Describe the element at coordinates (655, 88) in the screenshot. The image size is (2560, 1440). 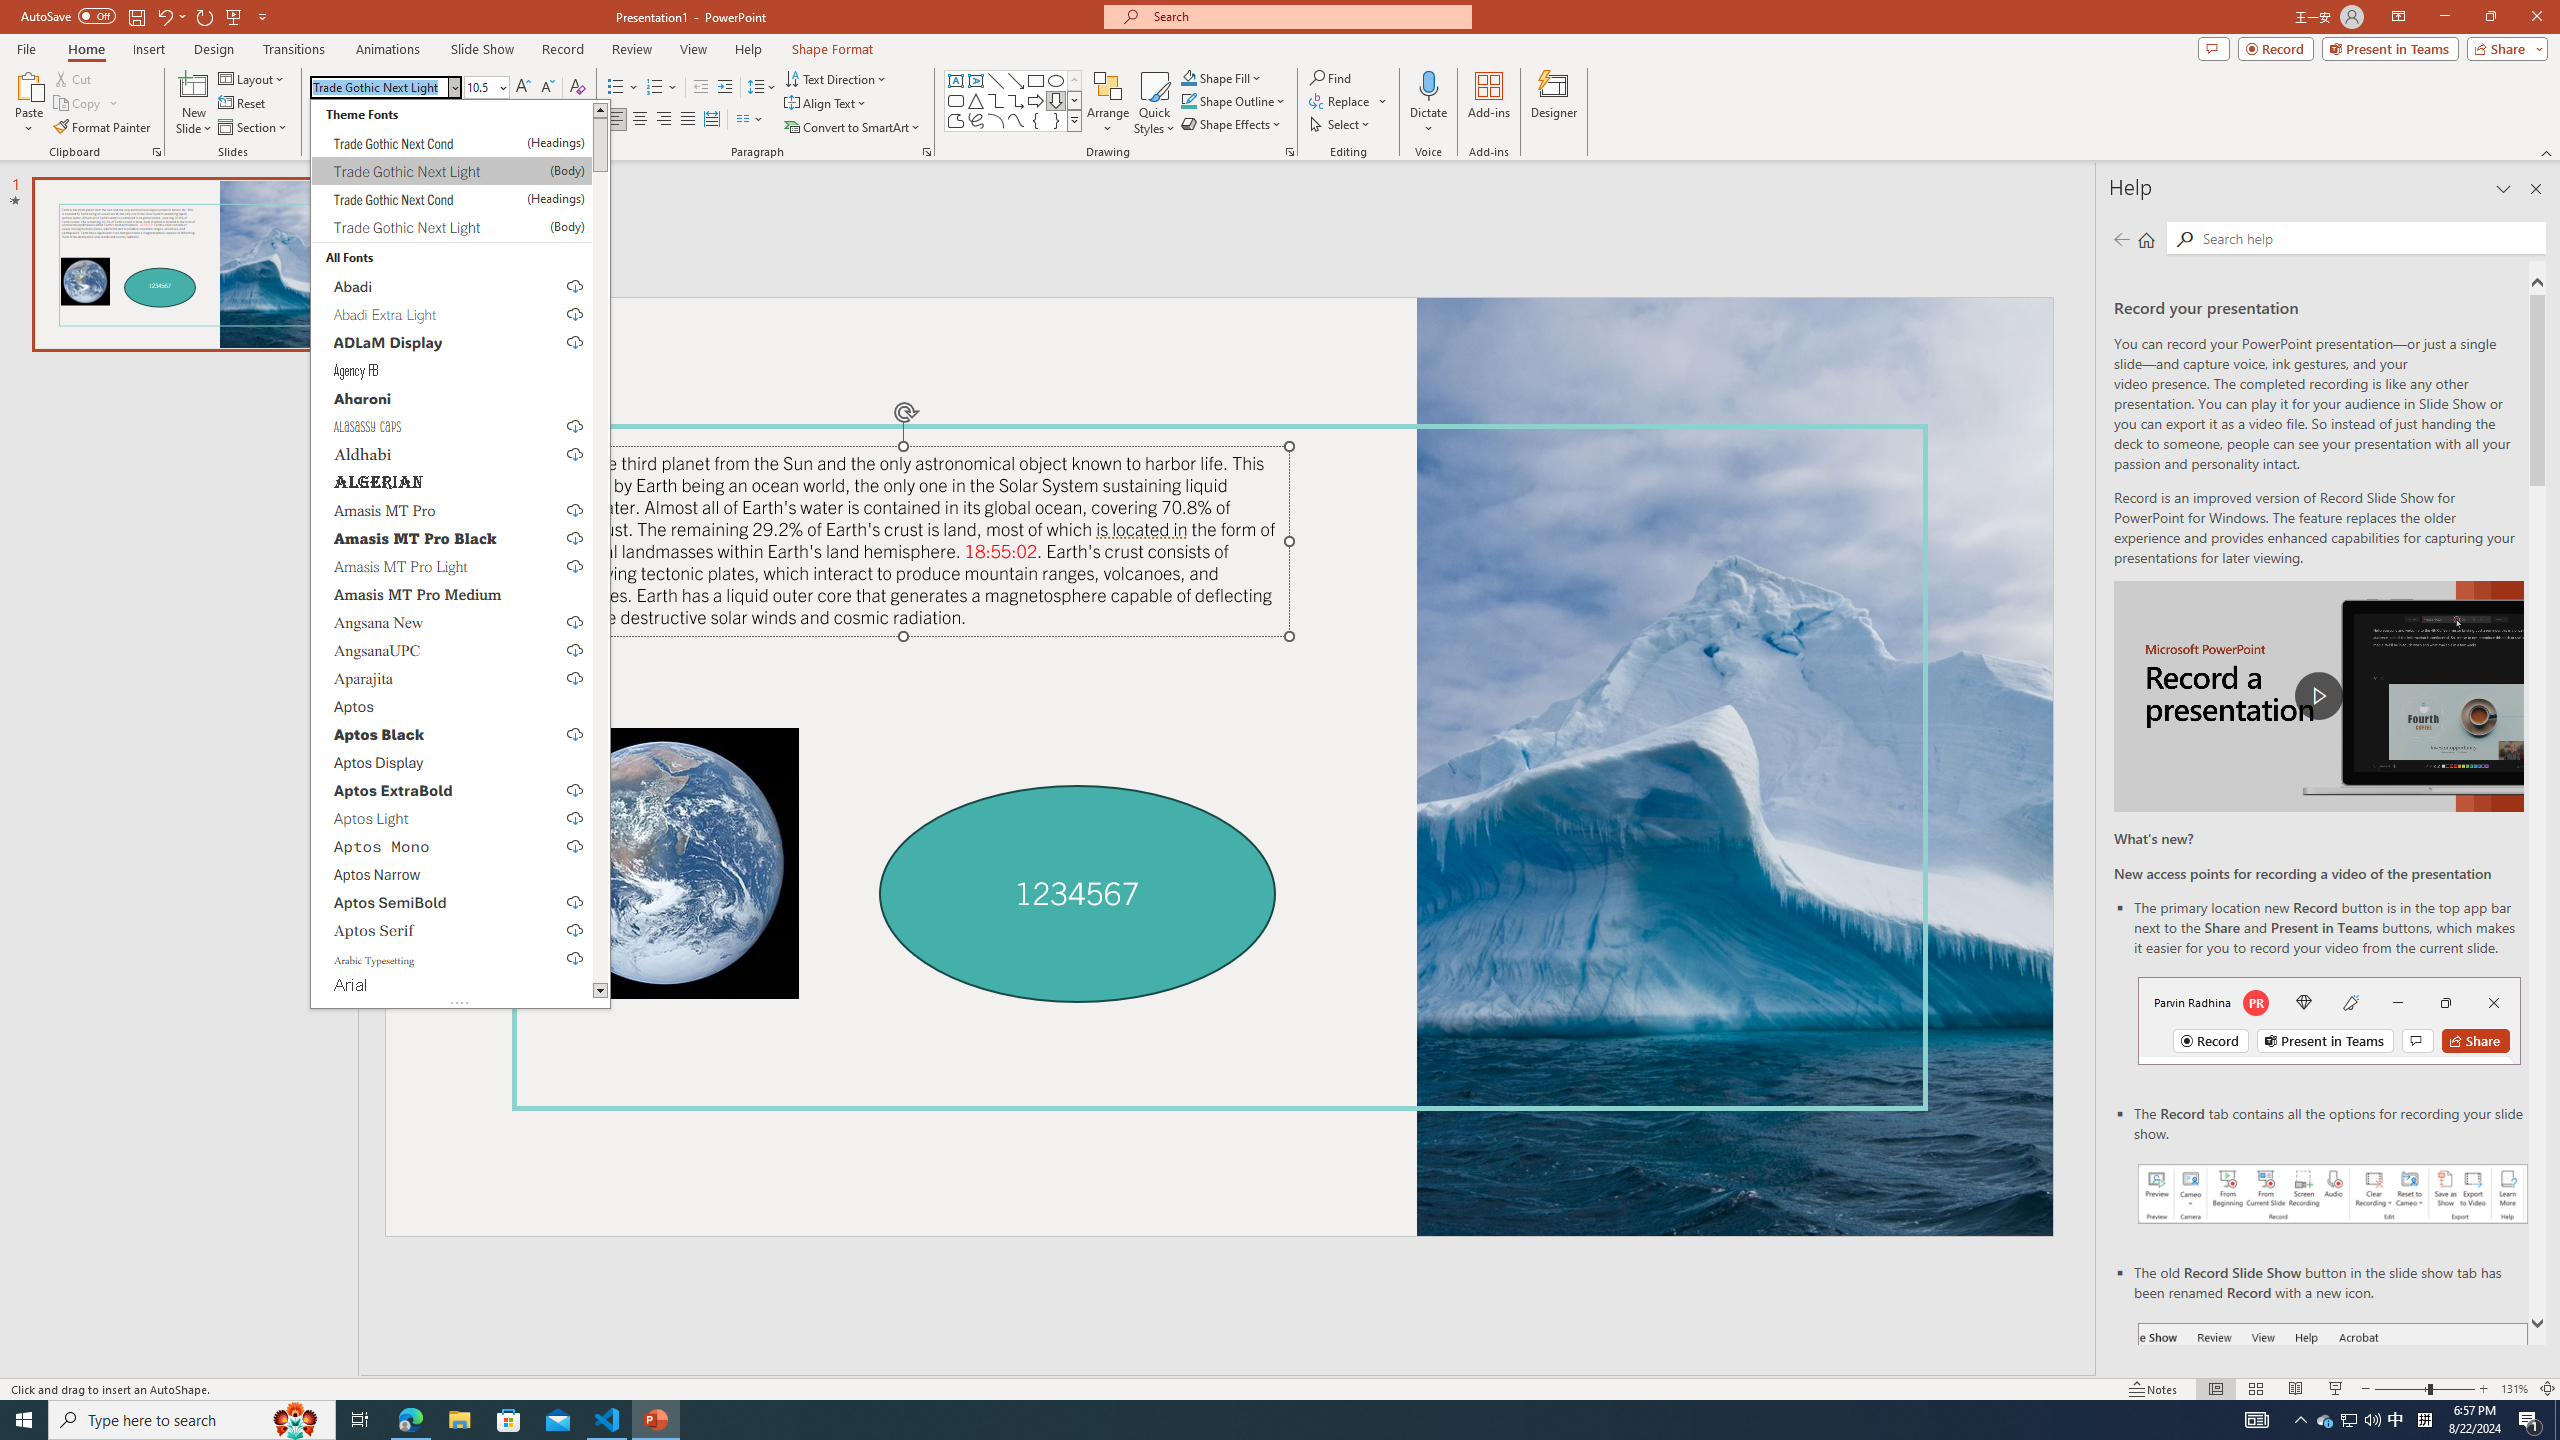
I see `Numbering` at that location.